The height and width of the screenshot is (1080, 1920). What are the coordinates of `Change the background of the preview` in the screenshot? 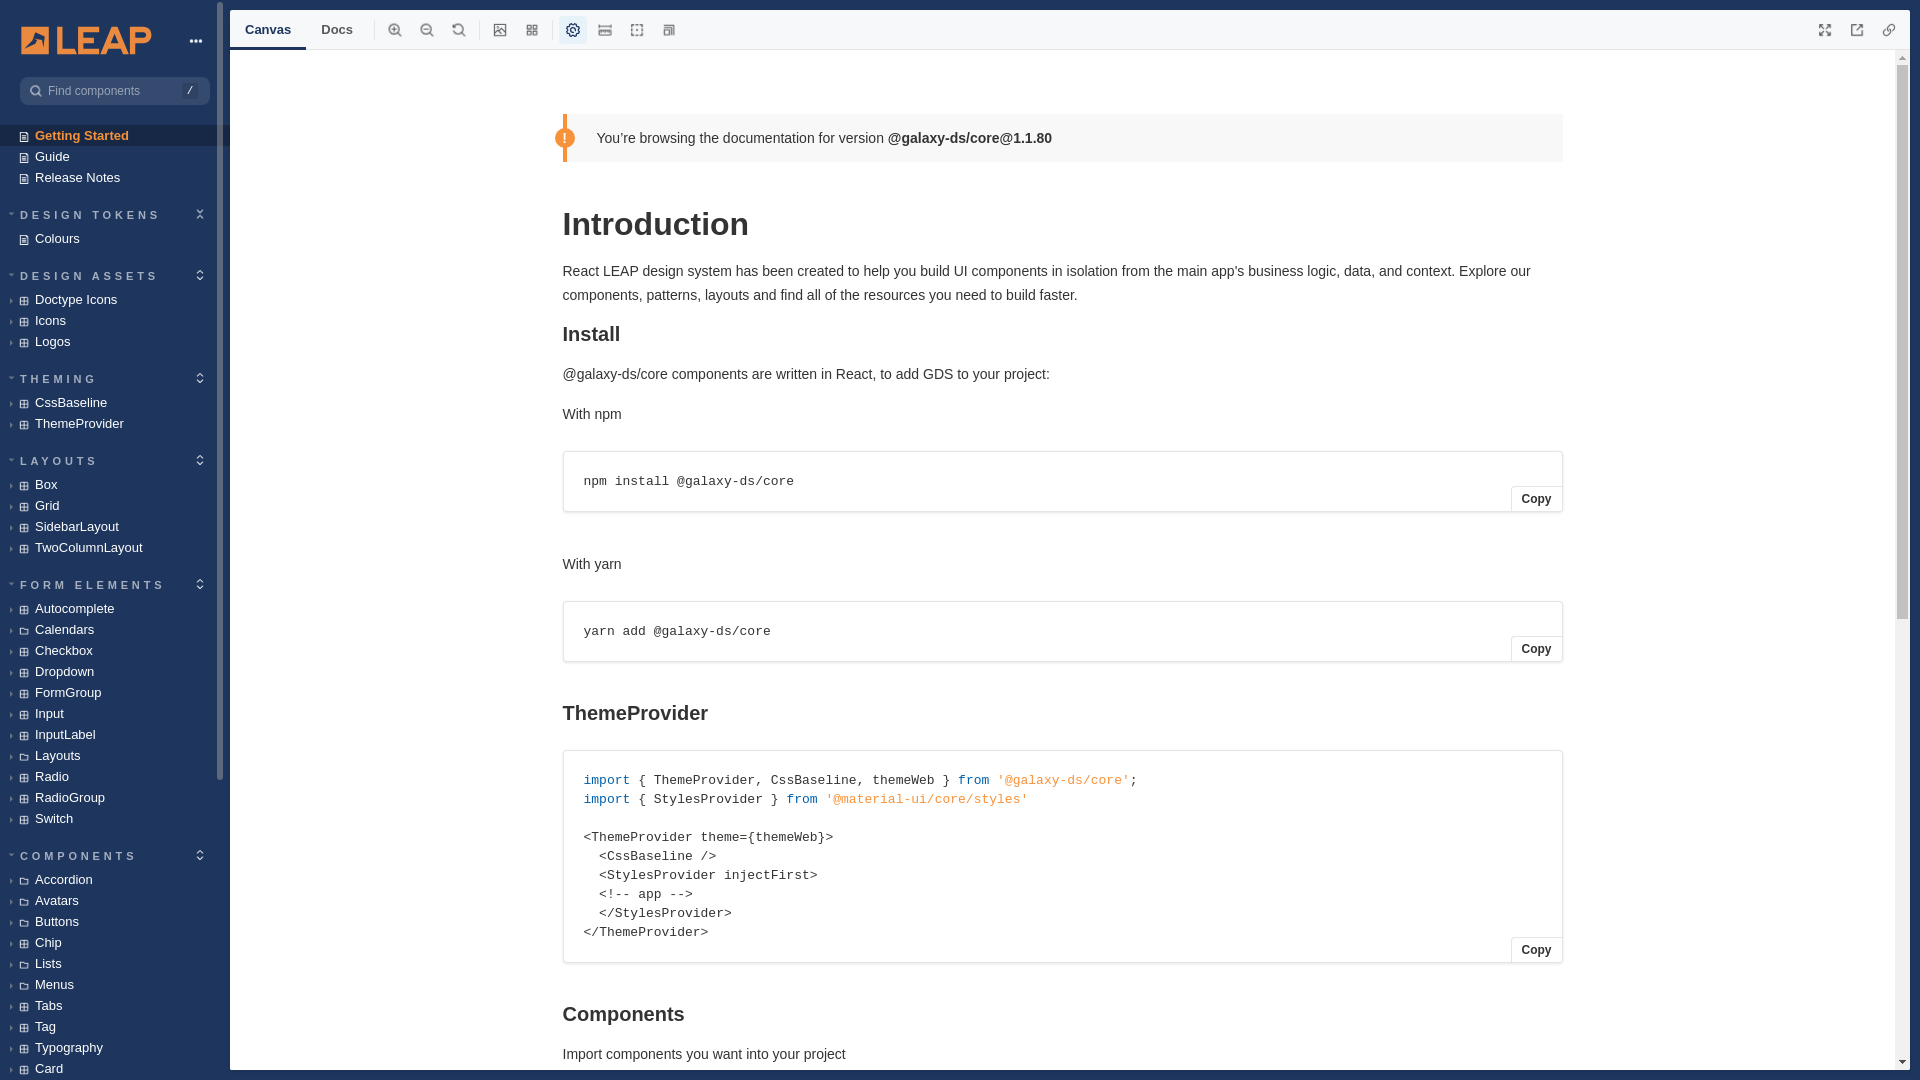 It's located at (500, 30).